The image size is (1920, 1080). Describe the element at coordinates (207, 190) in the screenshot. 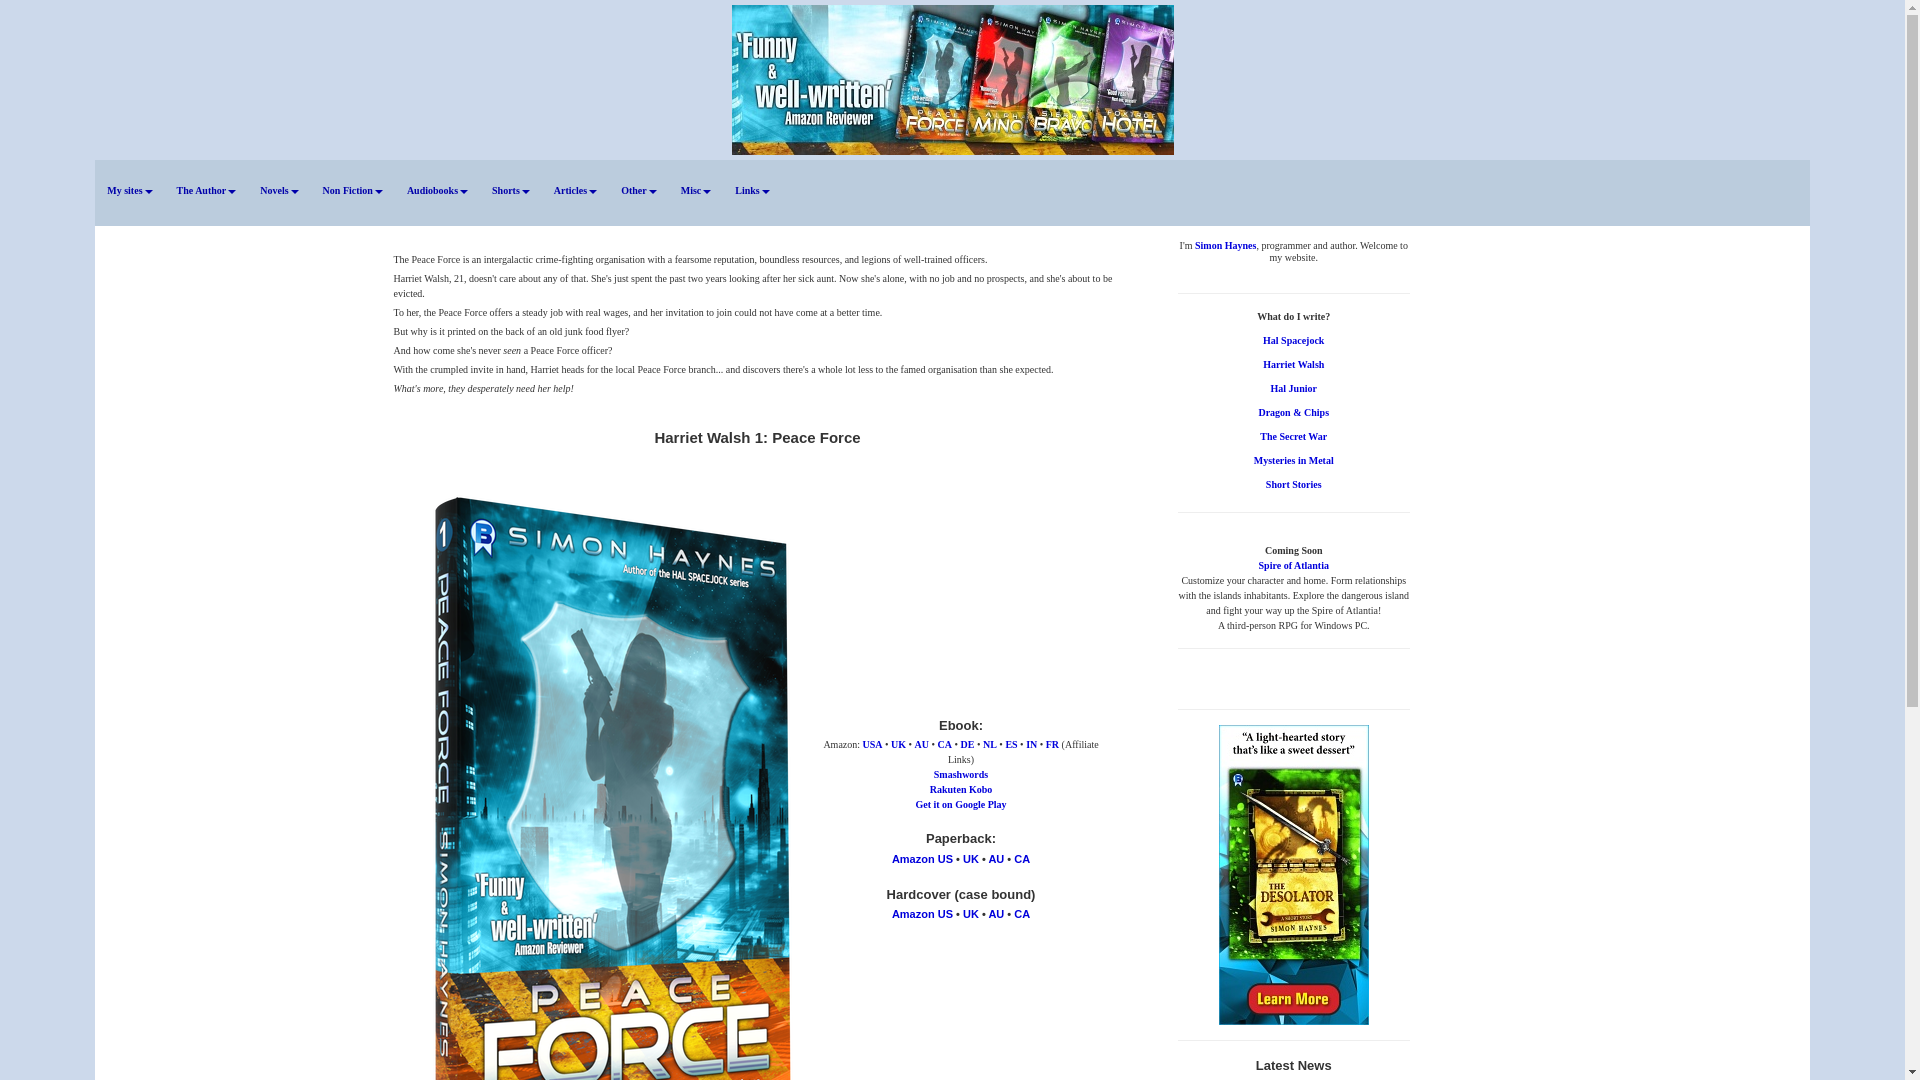

I see `Author` at that location.